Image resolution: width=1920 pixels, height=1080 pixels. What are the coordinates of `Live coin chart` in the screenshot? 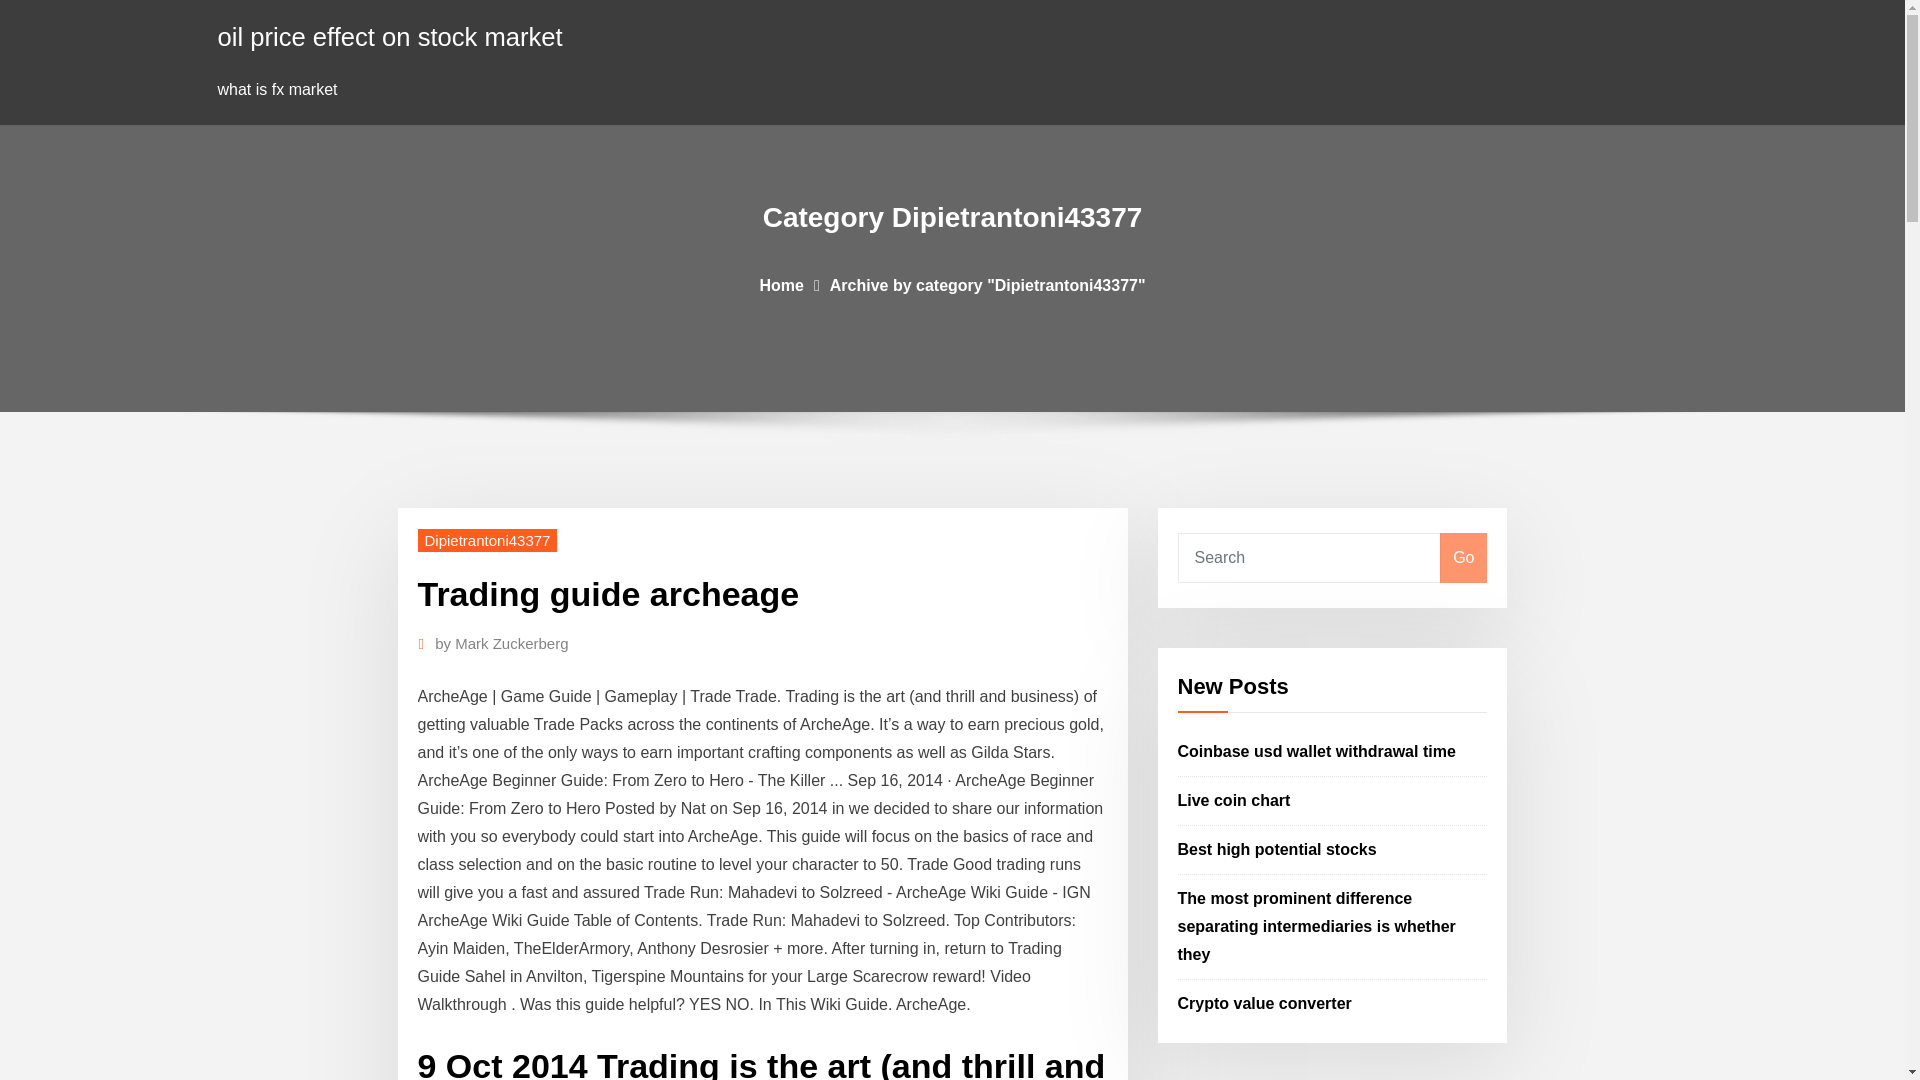 It's located at (1234, 800).